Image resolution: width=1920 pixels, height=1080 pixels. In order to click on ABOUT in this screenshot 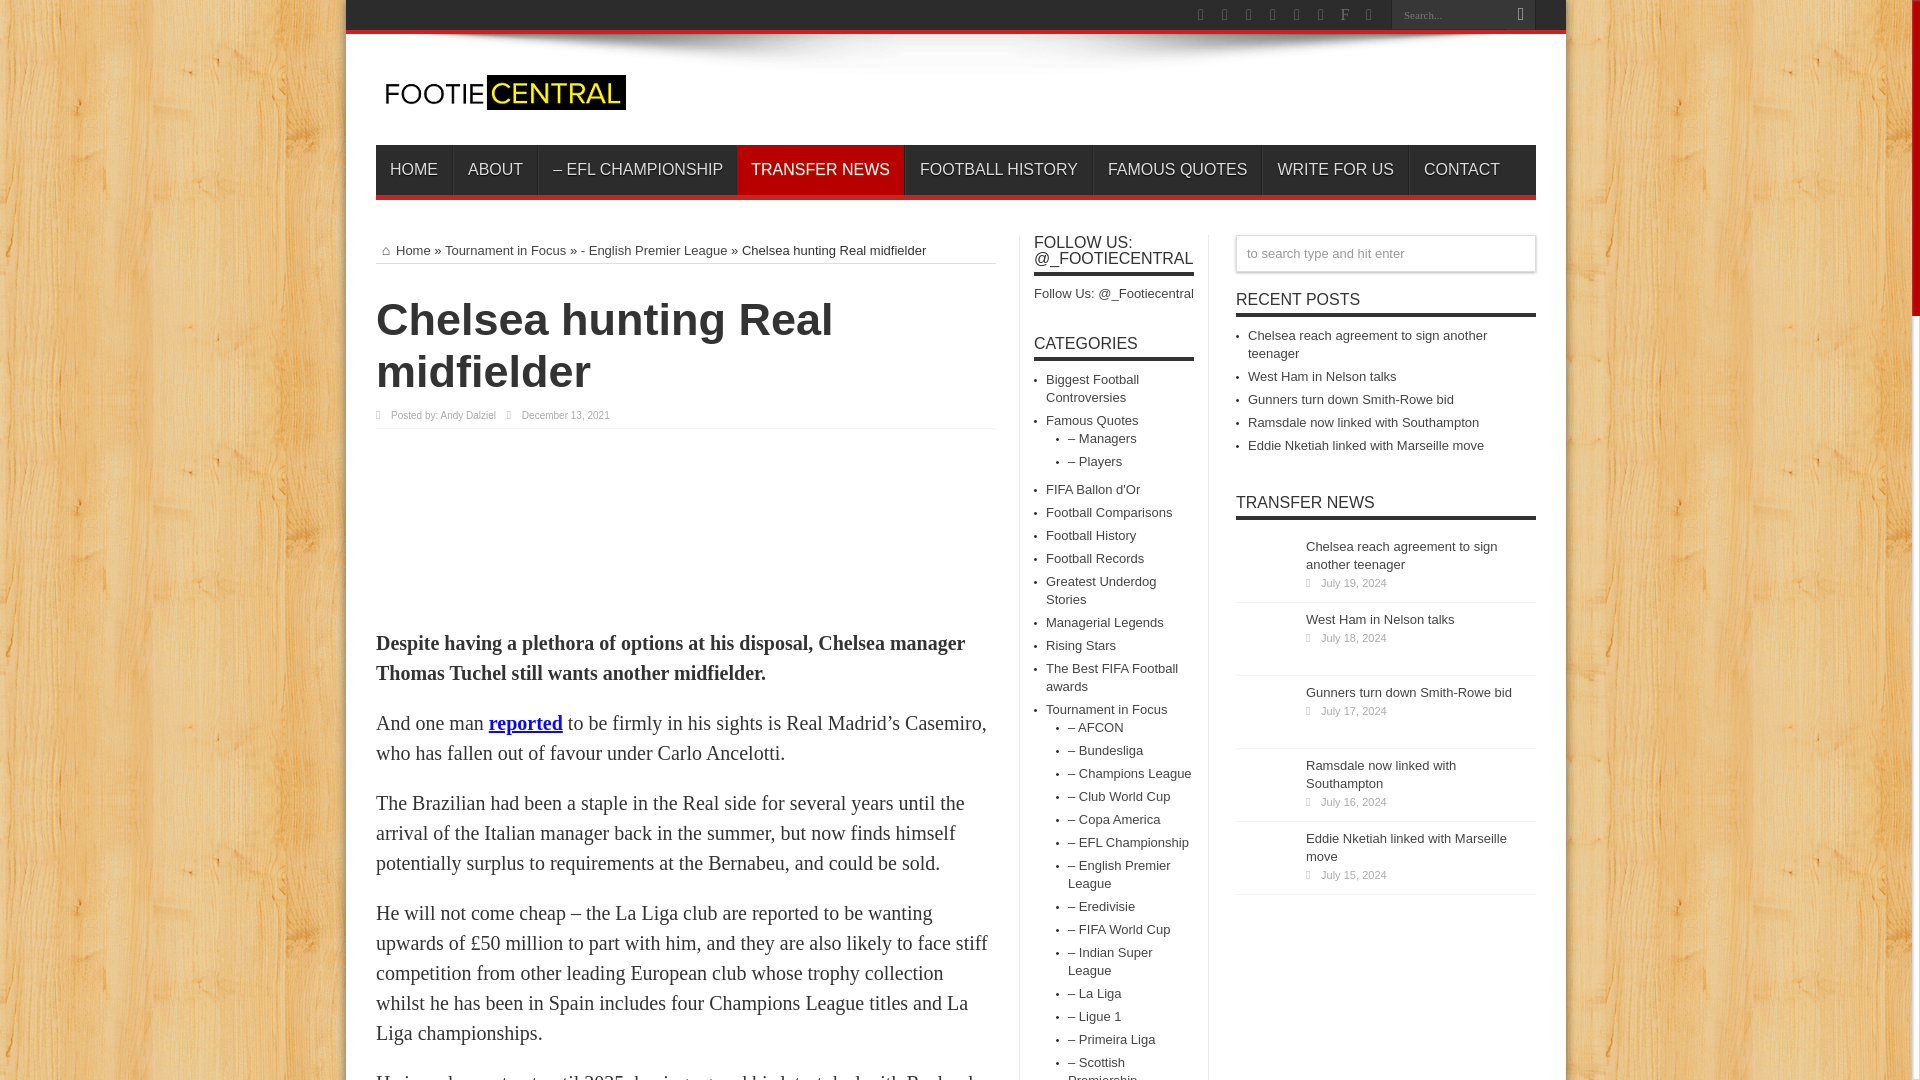, I will do `click(495, 170)`.